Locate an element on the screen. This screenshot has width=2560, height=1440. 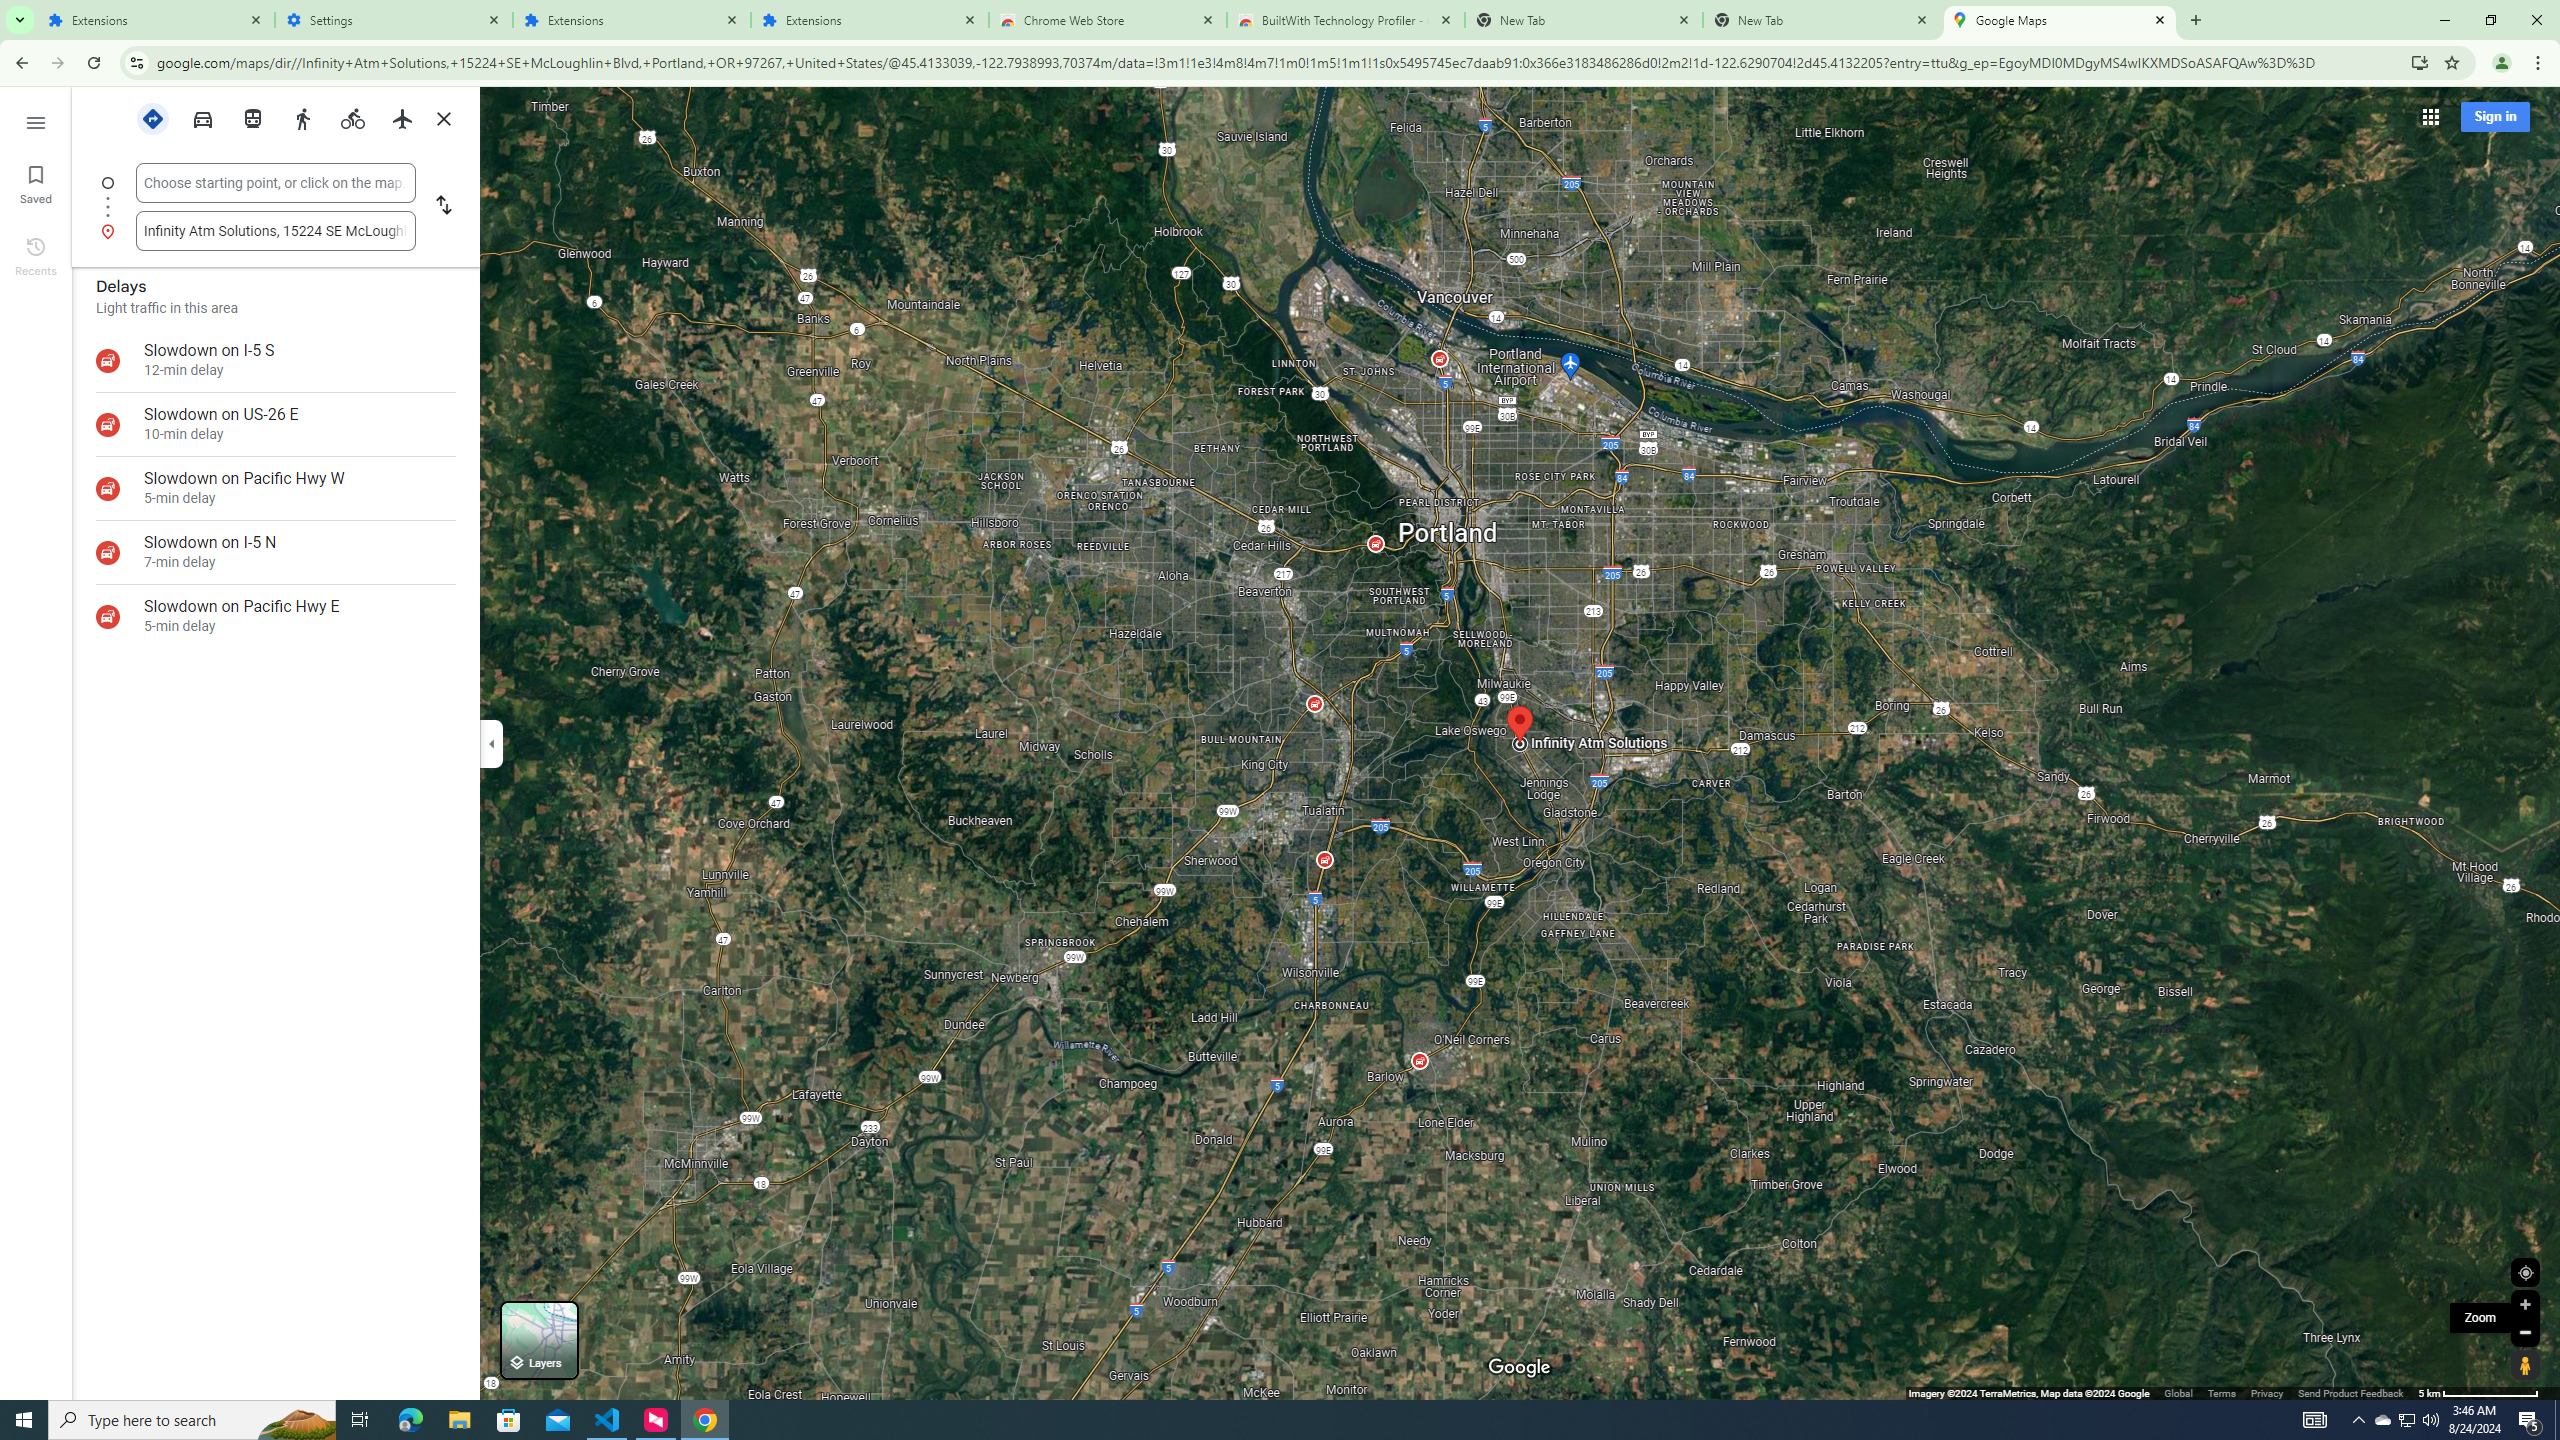
AutomationID: sb_ifc50 is located at coordinates (275, 182).